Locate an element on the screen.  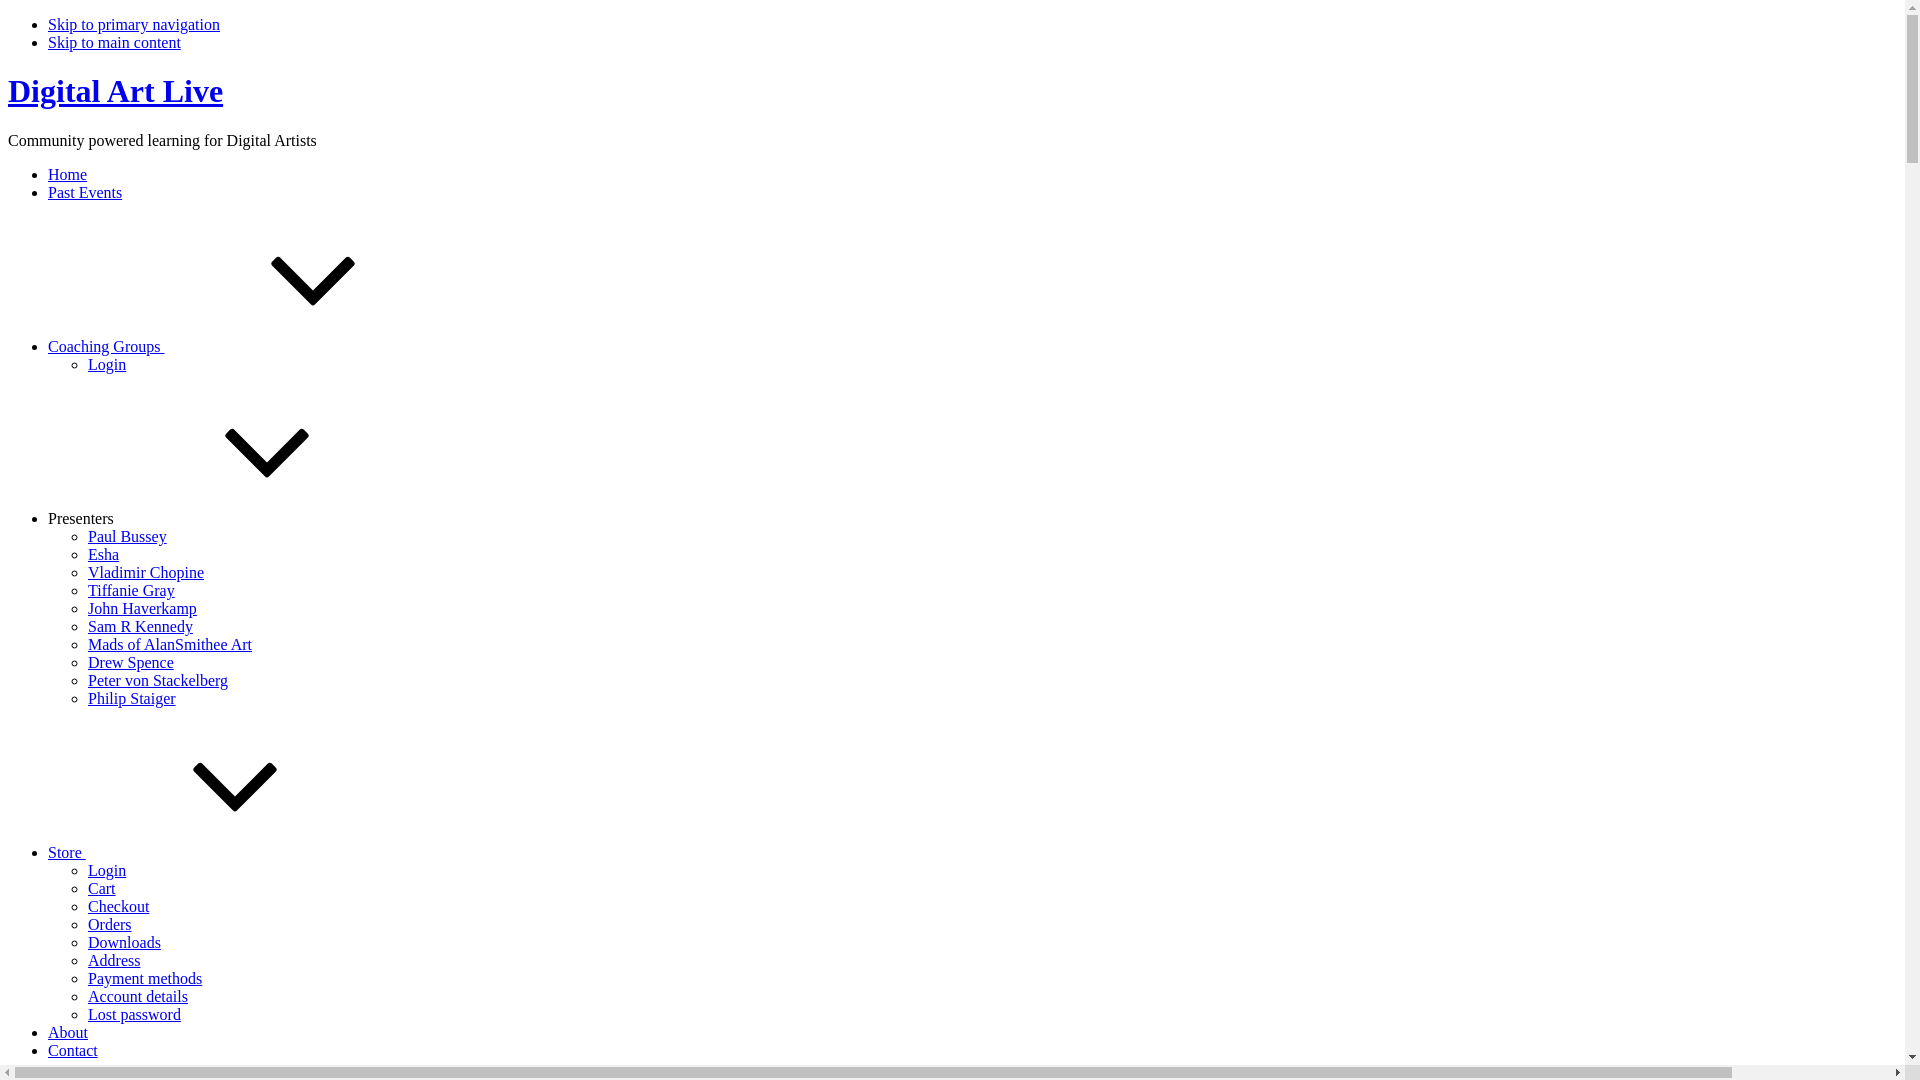
Account details is located at coordinates (138, 996).